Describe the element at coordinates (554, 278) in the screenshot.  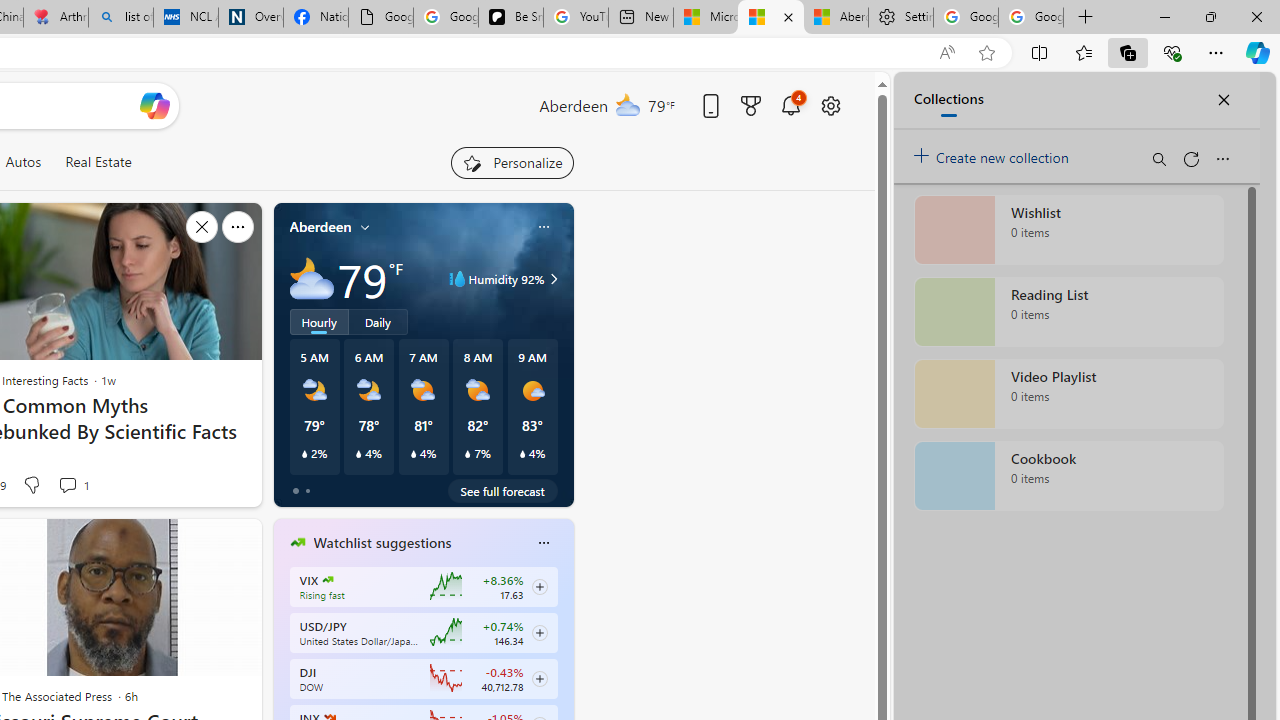
I see `Class: weather-arrow-glyph` at that location.